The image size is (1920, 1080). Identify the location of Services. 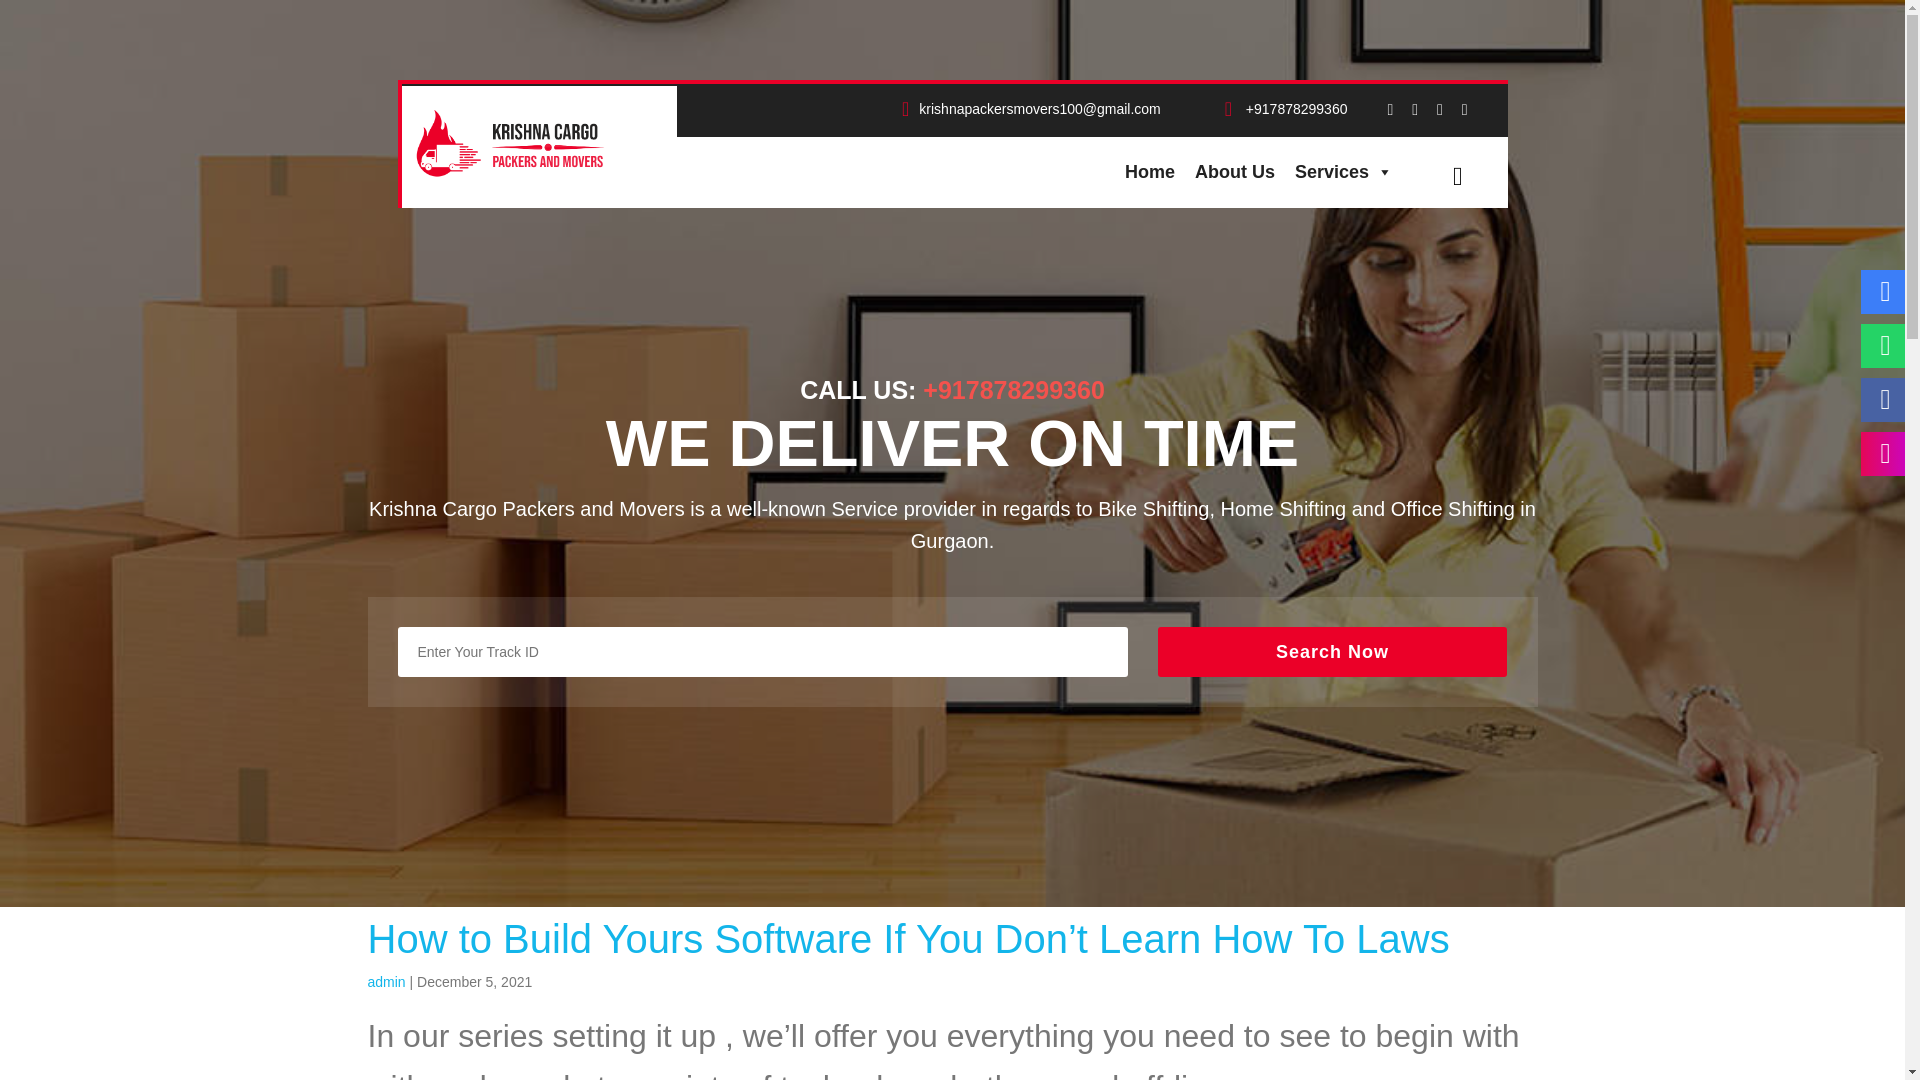
(1344, 172).